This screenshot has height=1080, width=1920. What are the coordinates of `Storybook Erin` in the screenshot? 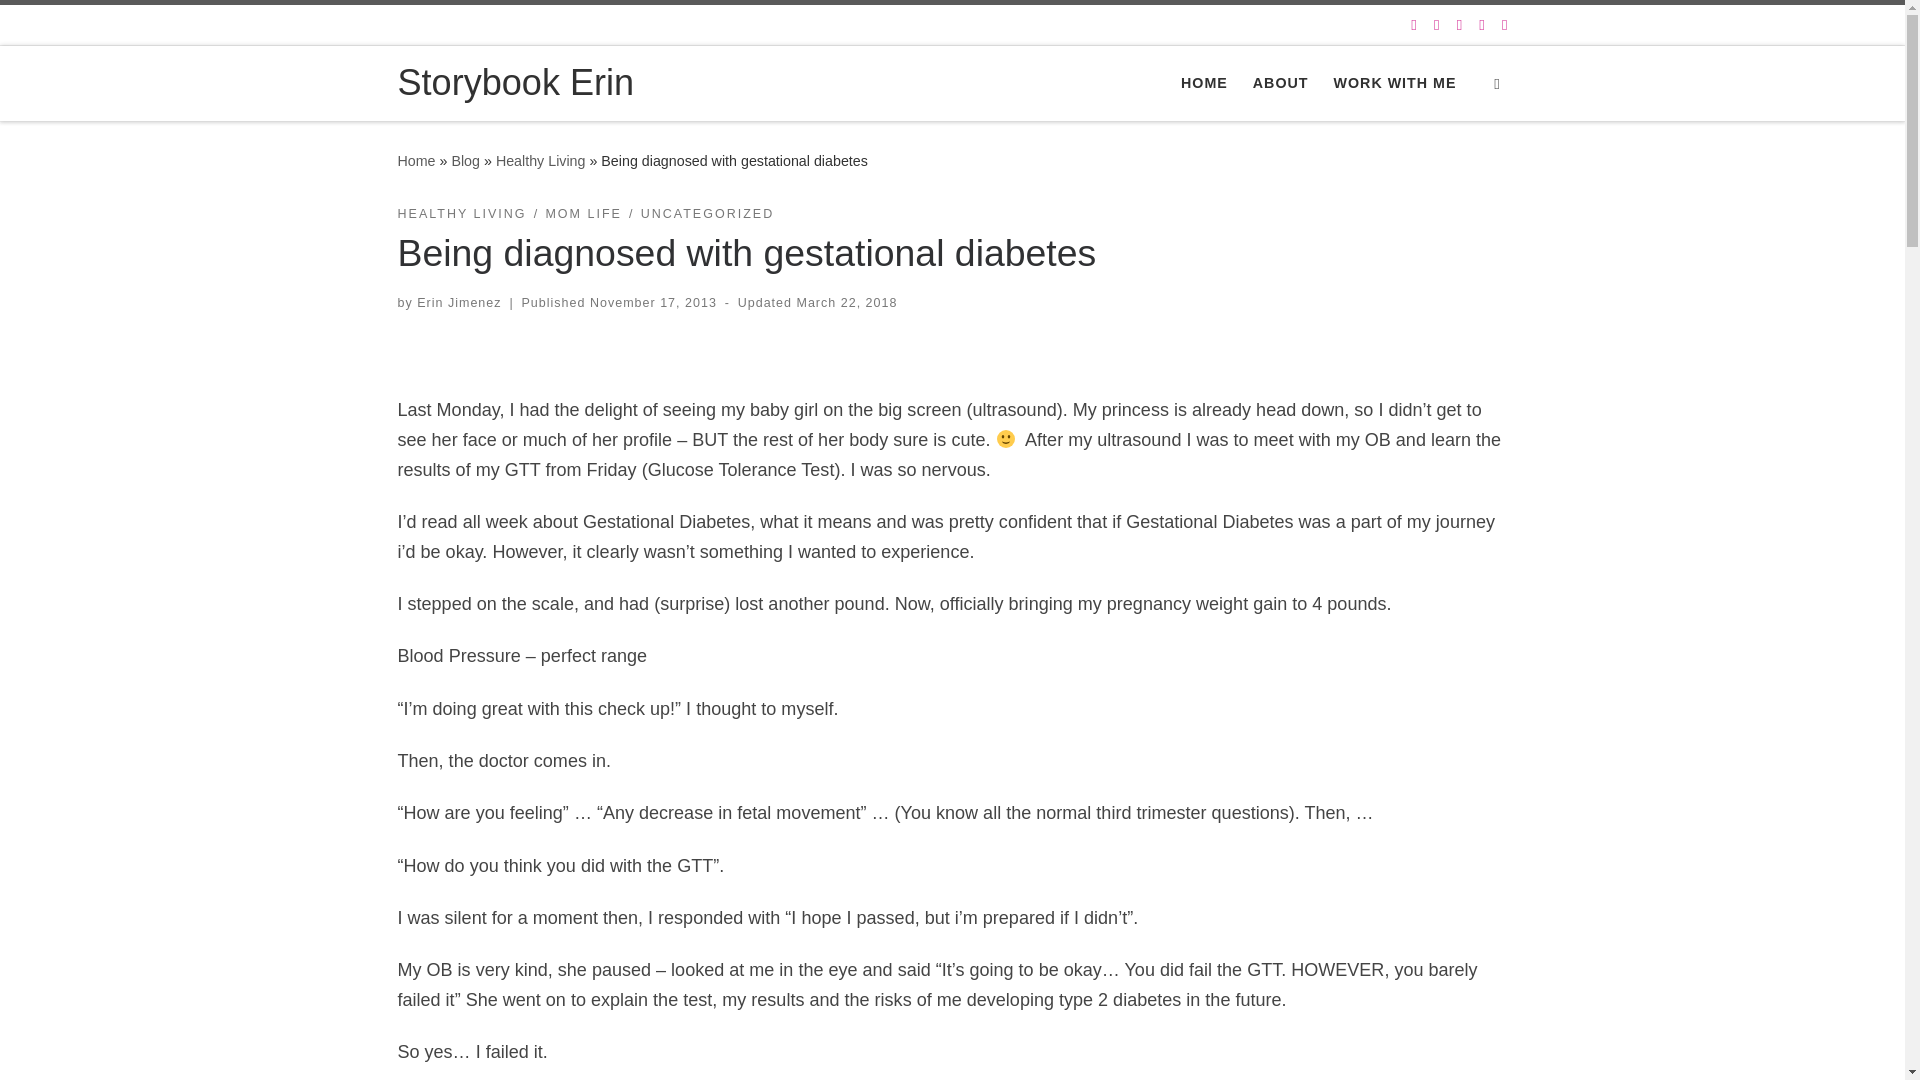 It's located at (516, 83).